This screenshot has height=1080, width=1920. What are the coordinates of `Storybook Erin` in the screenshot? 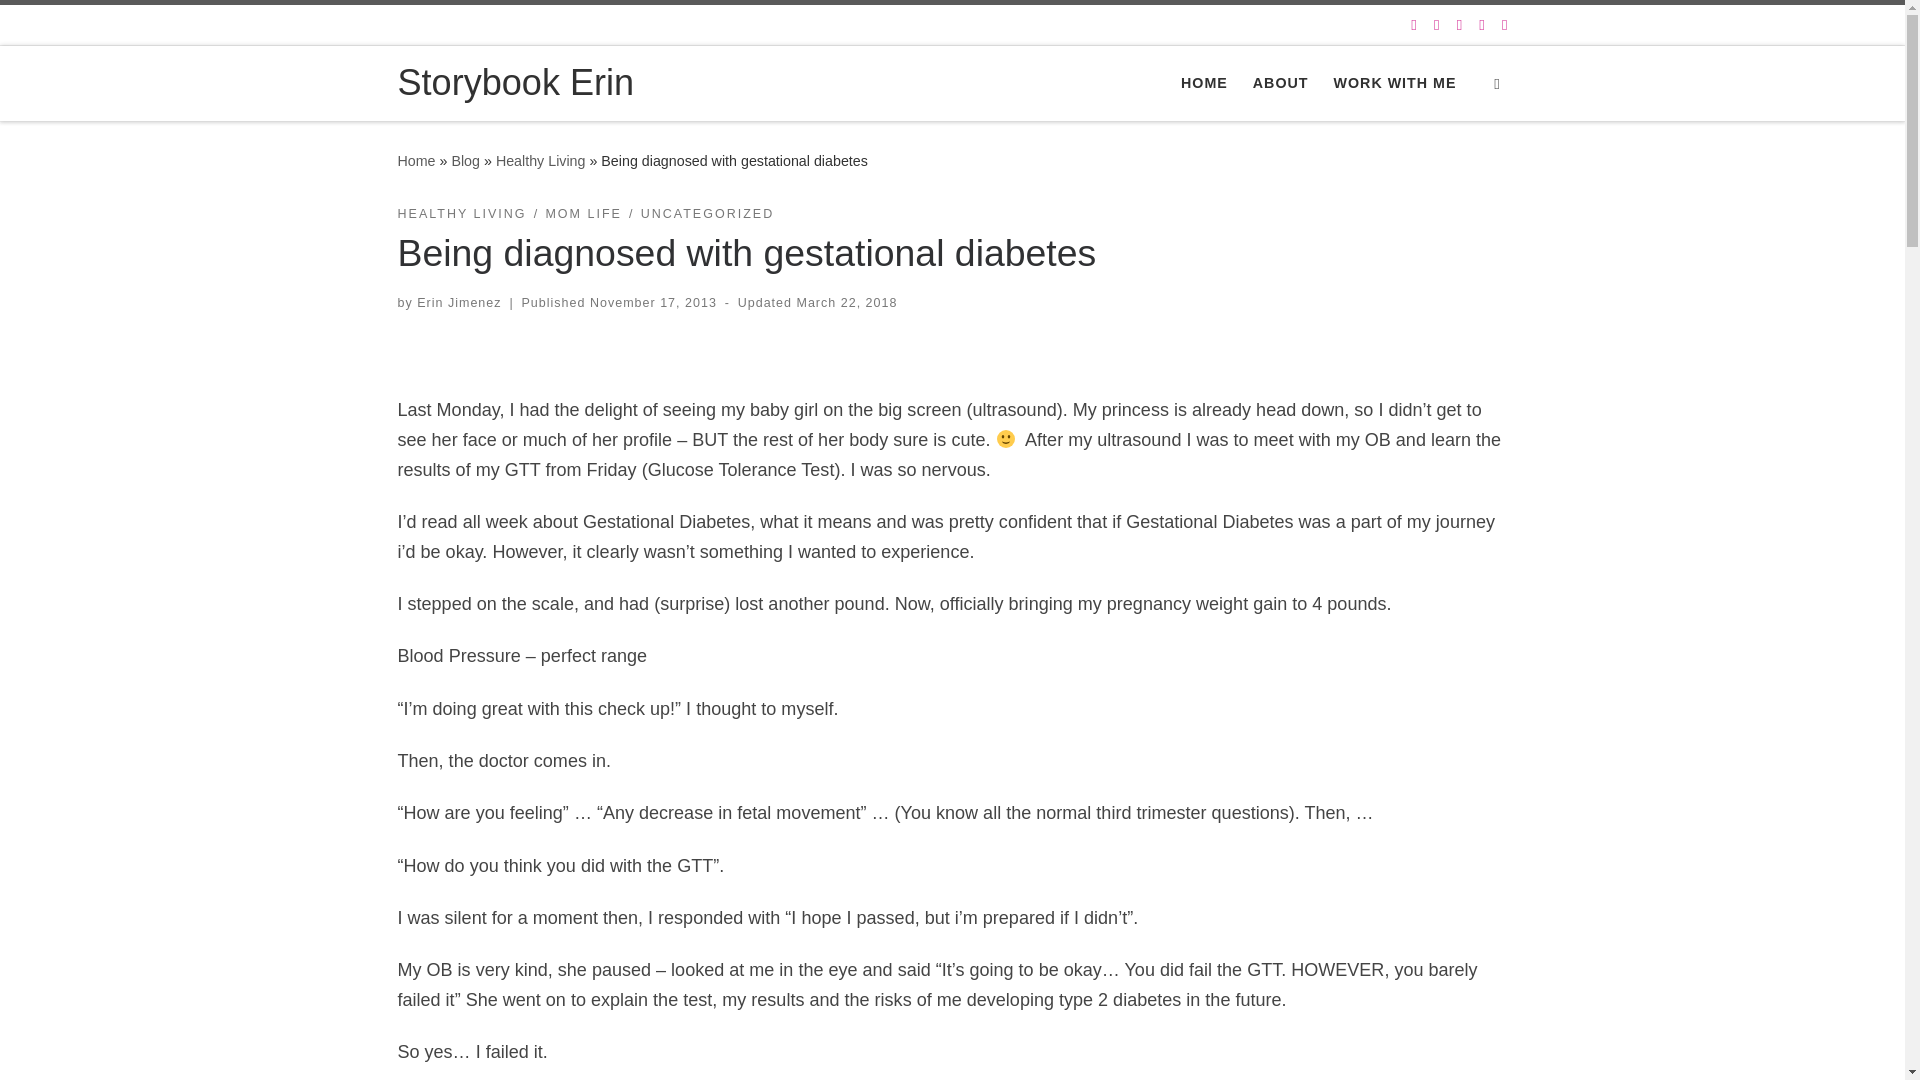 It's located at (516, 83).